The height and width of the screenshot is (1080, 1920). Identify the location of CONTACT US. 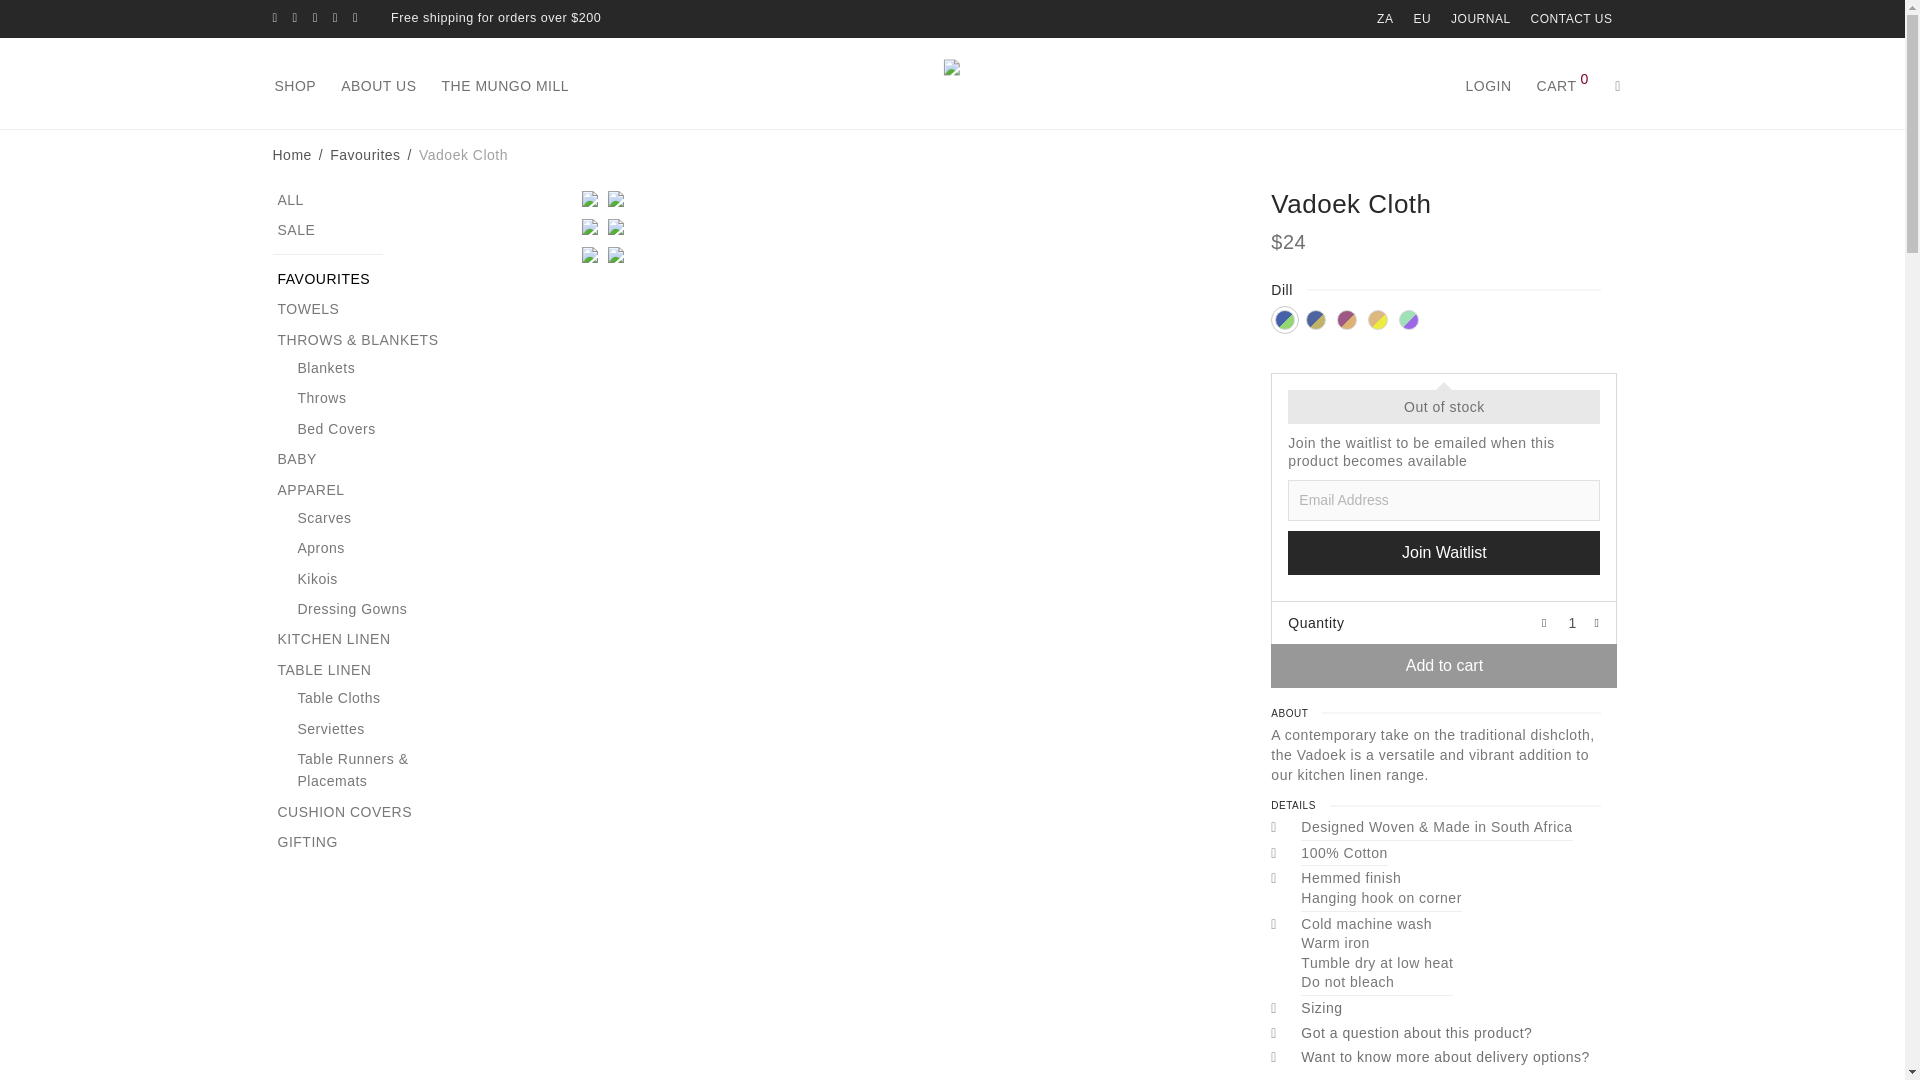
(1566, 18).